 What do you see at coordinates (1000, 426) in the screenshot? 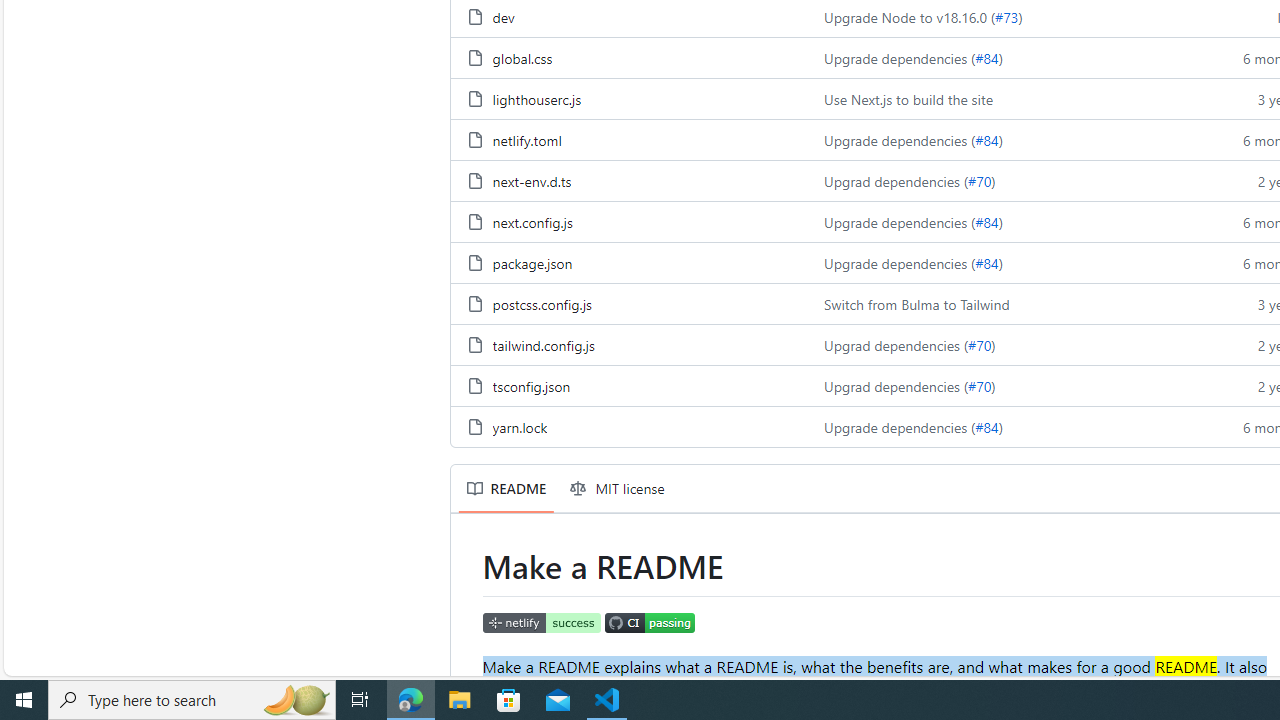
I see `)` at bounding box center [1000, 426].